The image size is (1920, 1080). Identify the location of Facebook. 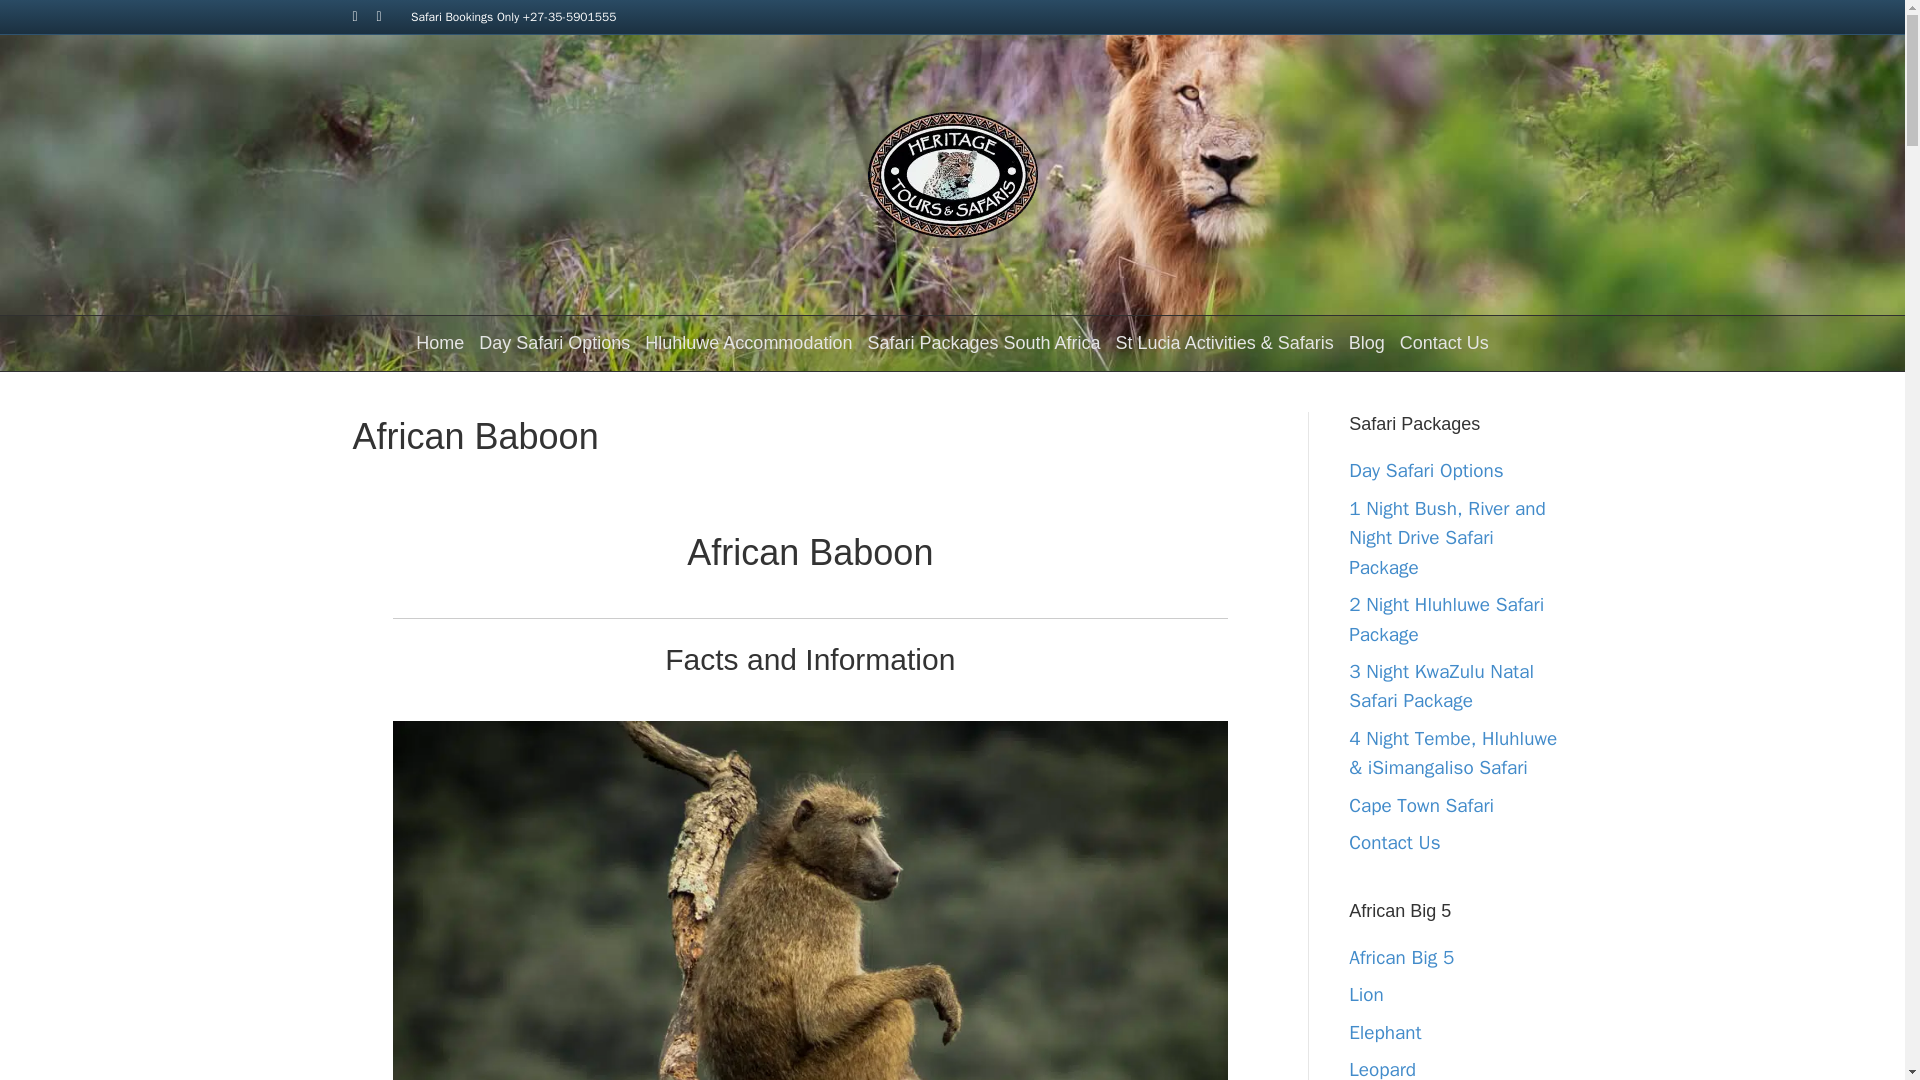
(364, 15).